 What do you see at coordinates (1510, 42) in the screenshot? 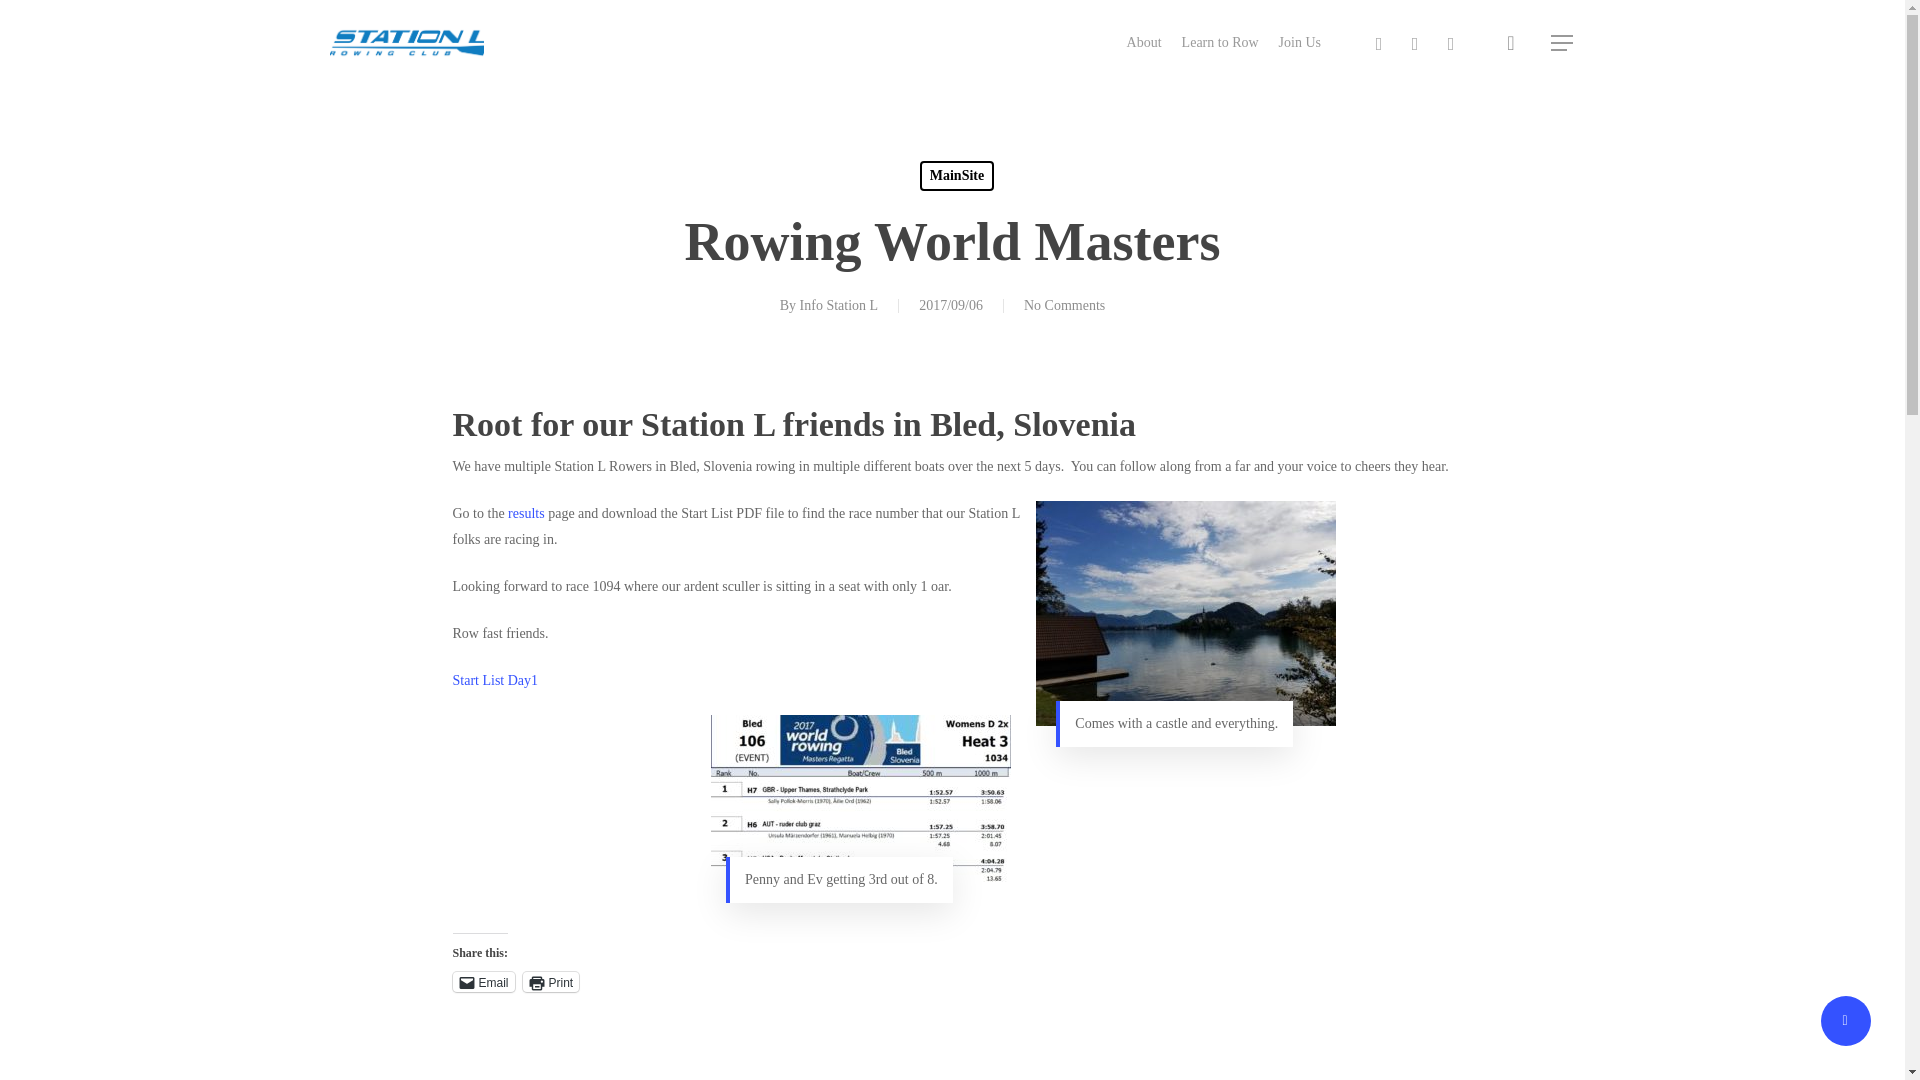
I see `search` at bounding box center [1510, 42].